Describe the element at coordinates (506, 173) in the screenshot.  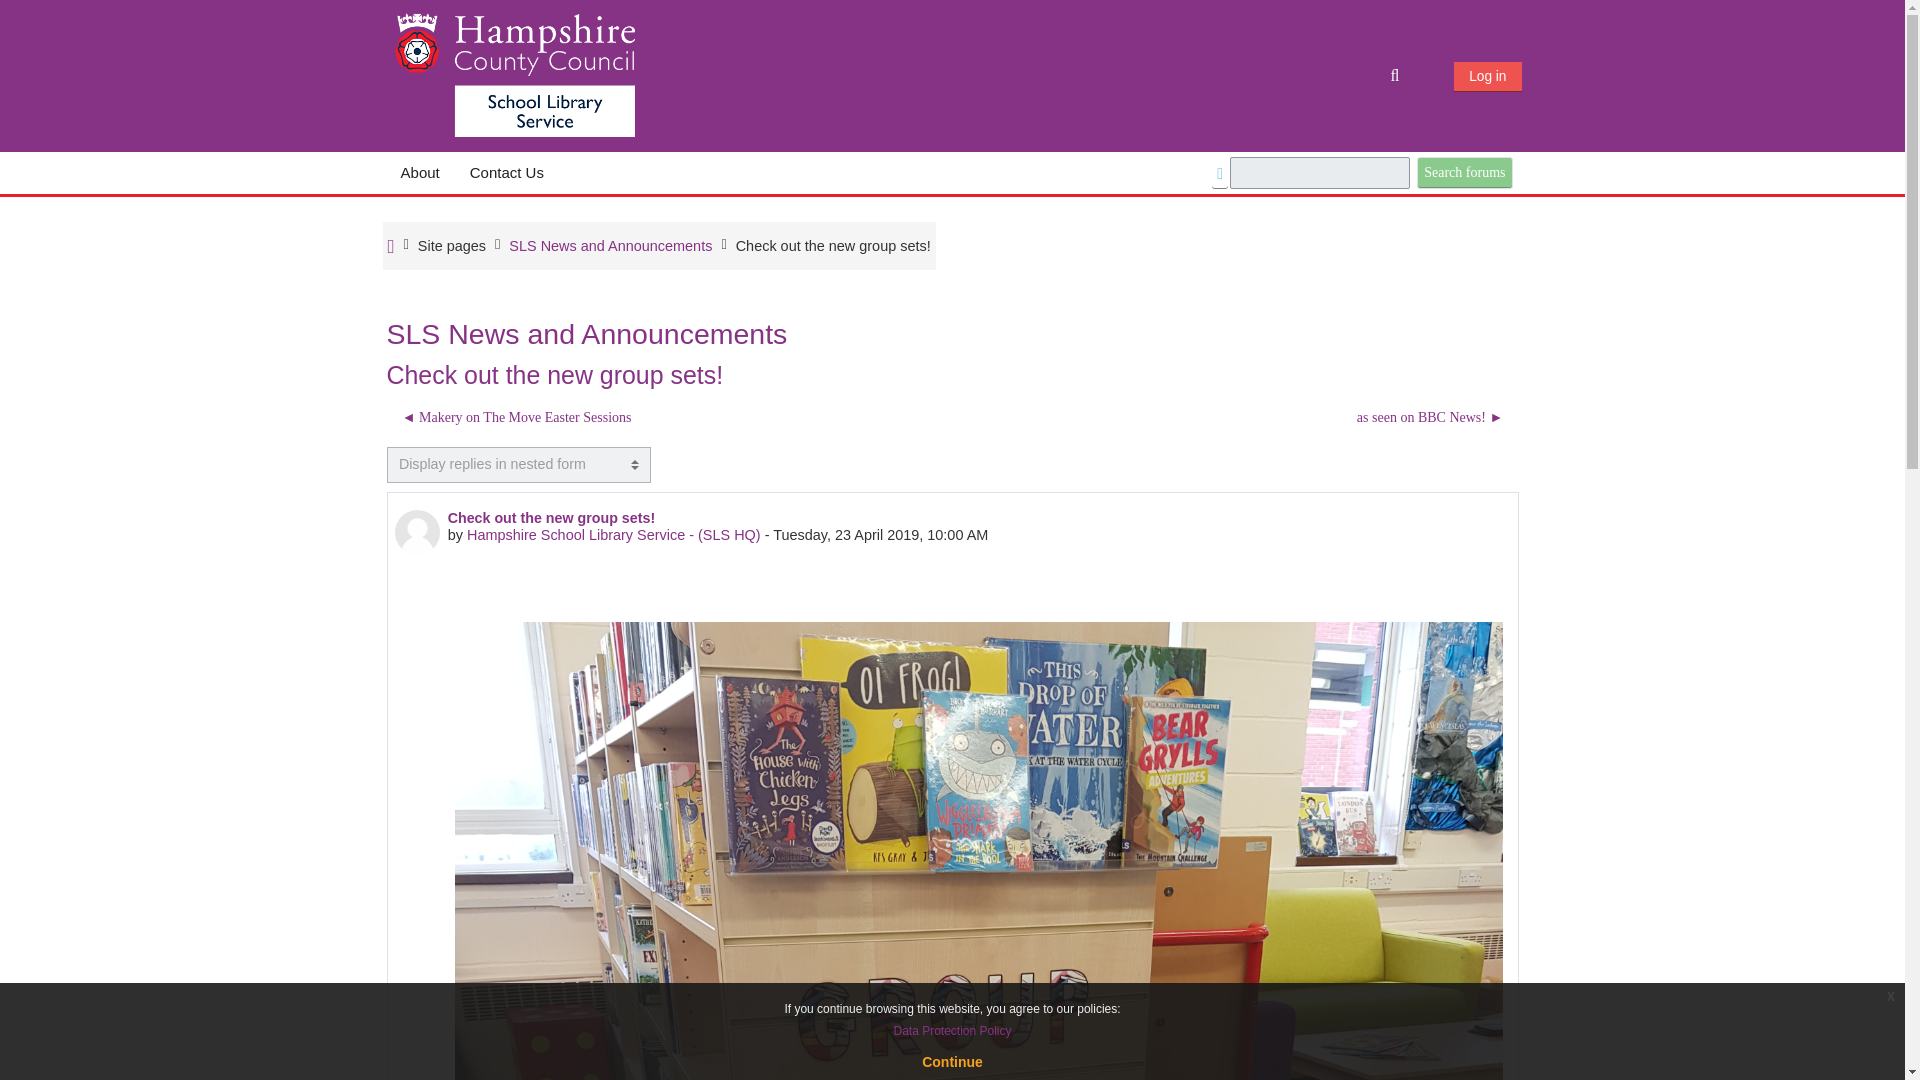
I see ` Contact Us` at that location.